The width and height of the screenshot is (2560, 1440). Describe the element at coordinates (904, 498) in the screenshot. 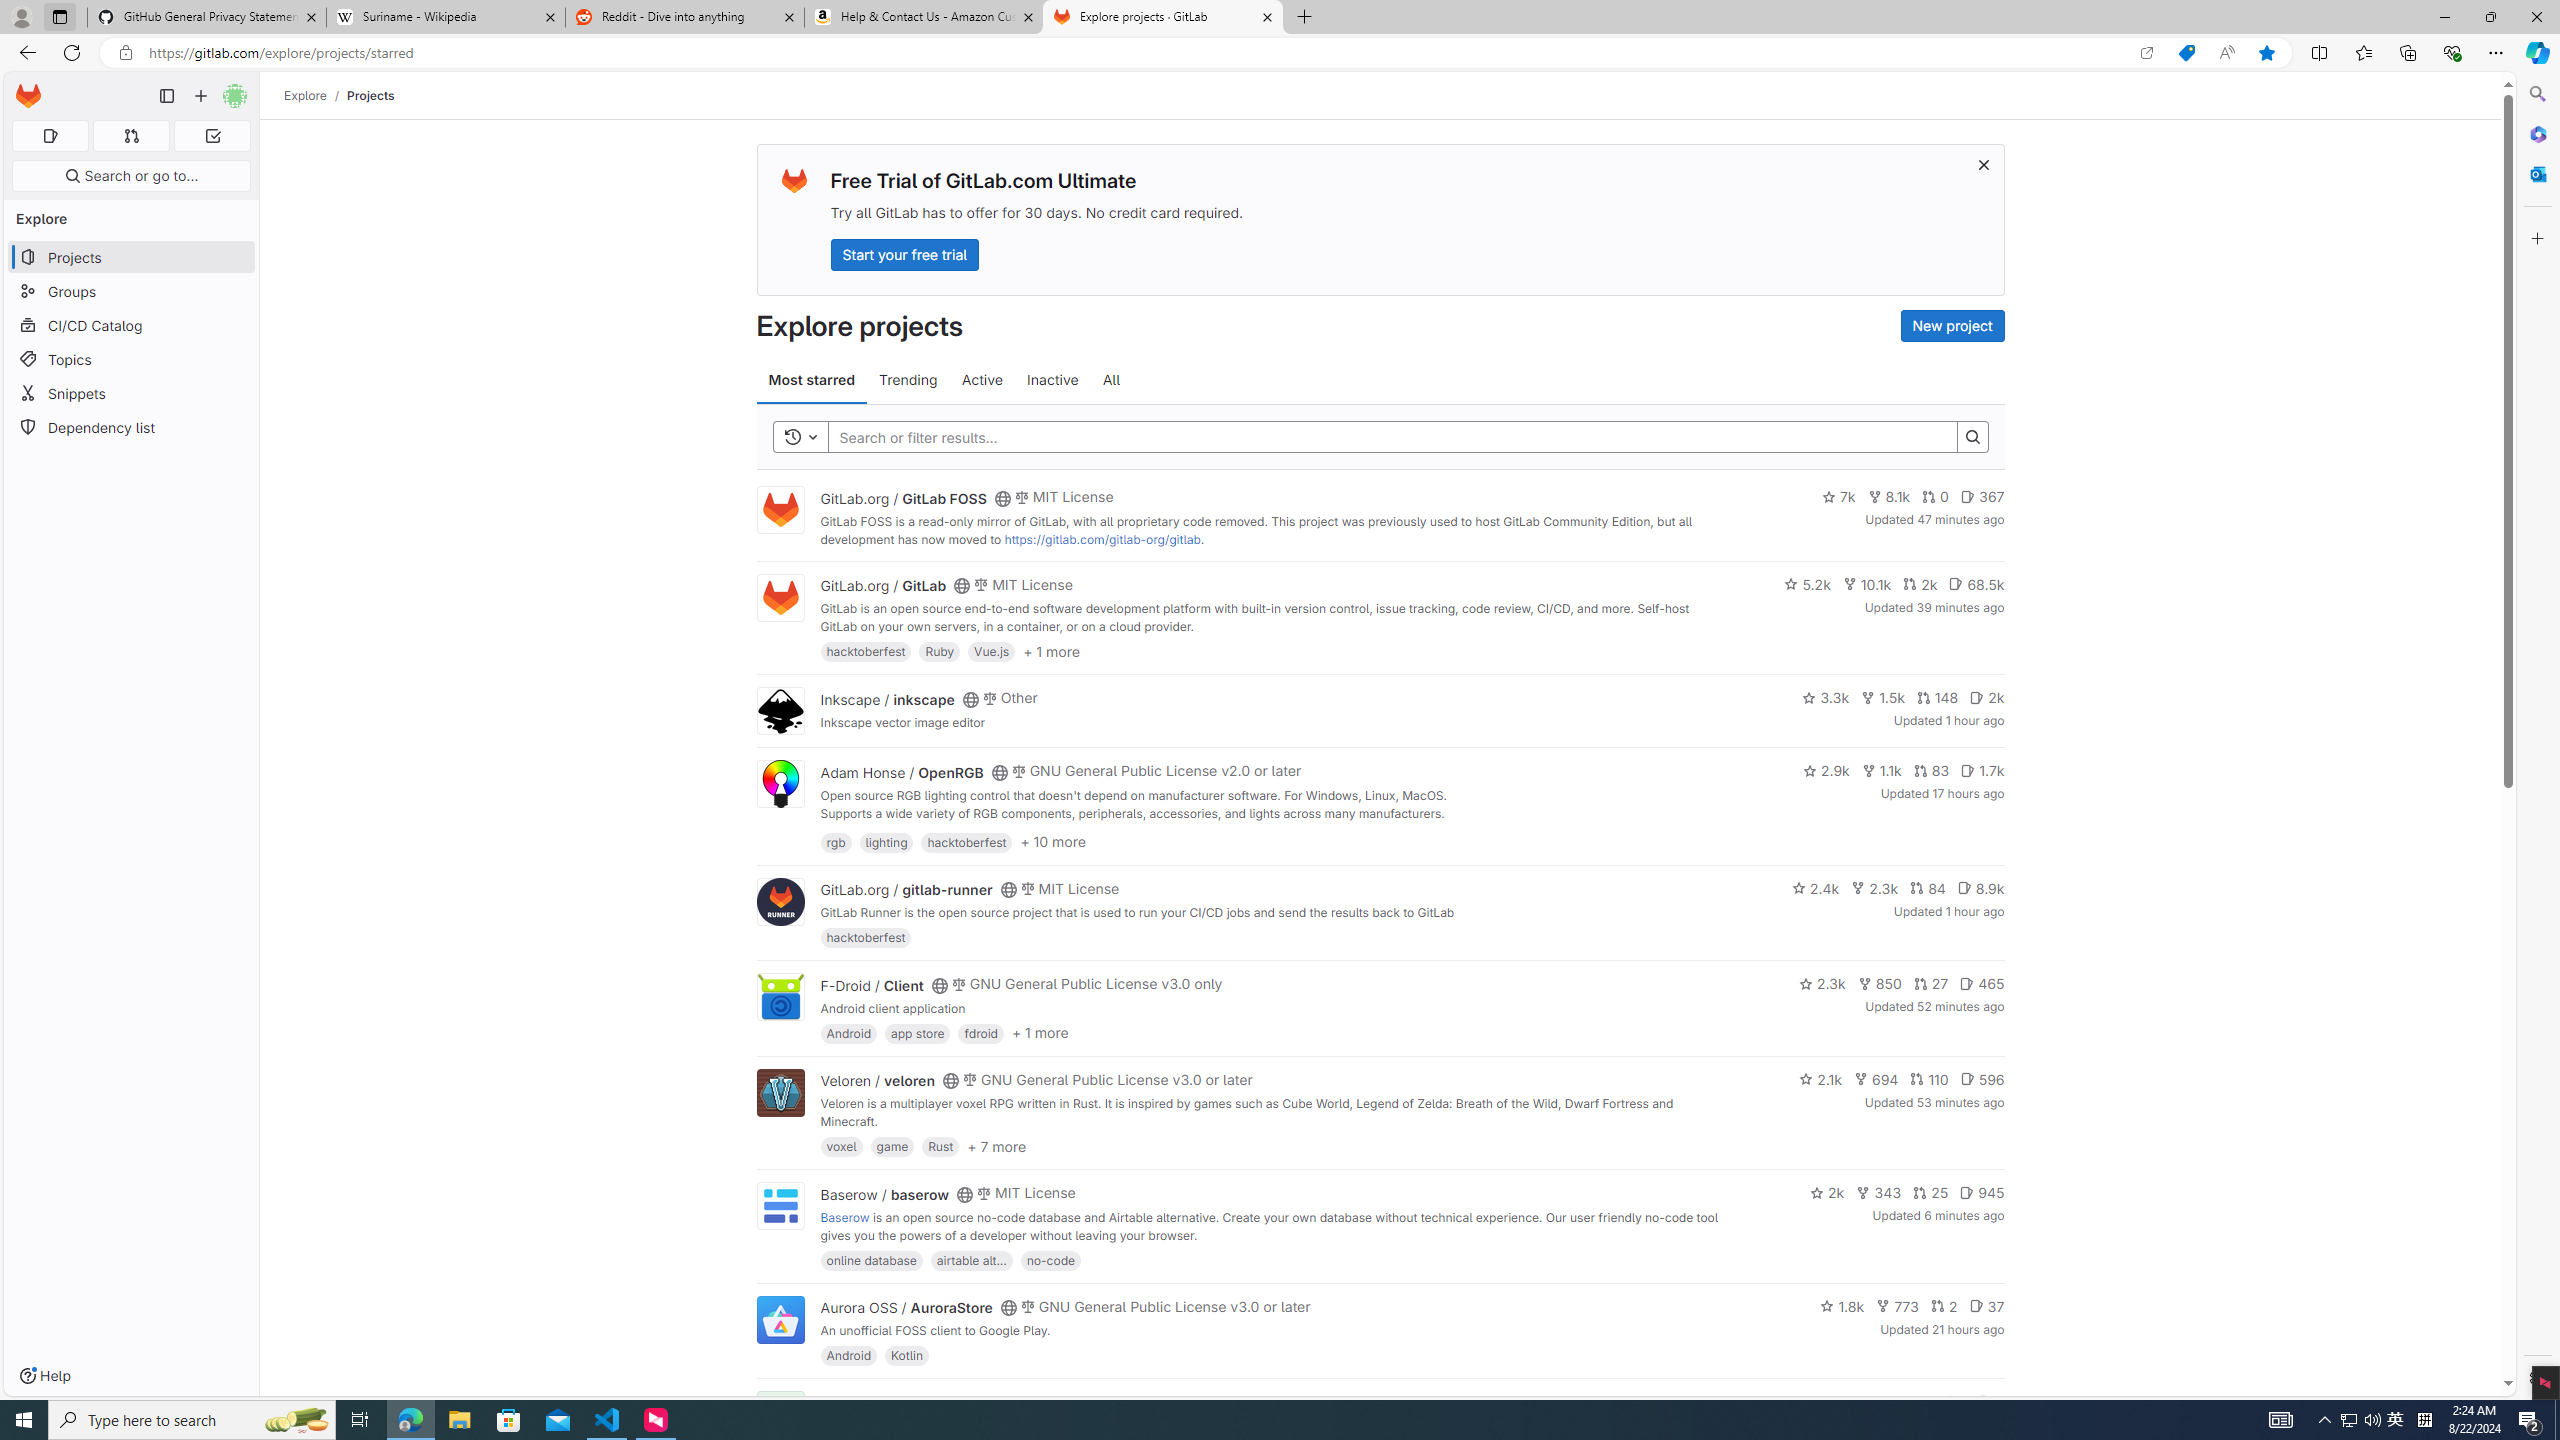

I see `GitLab.org / GitLab FOSS` at that location.